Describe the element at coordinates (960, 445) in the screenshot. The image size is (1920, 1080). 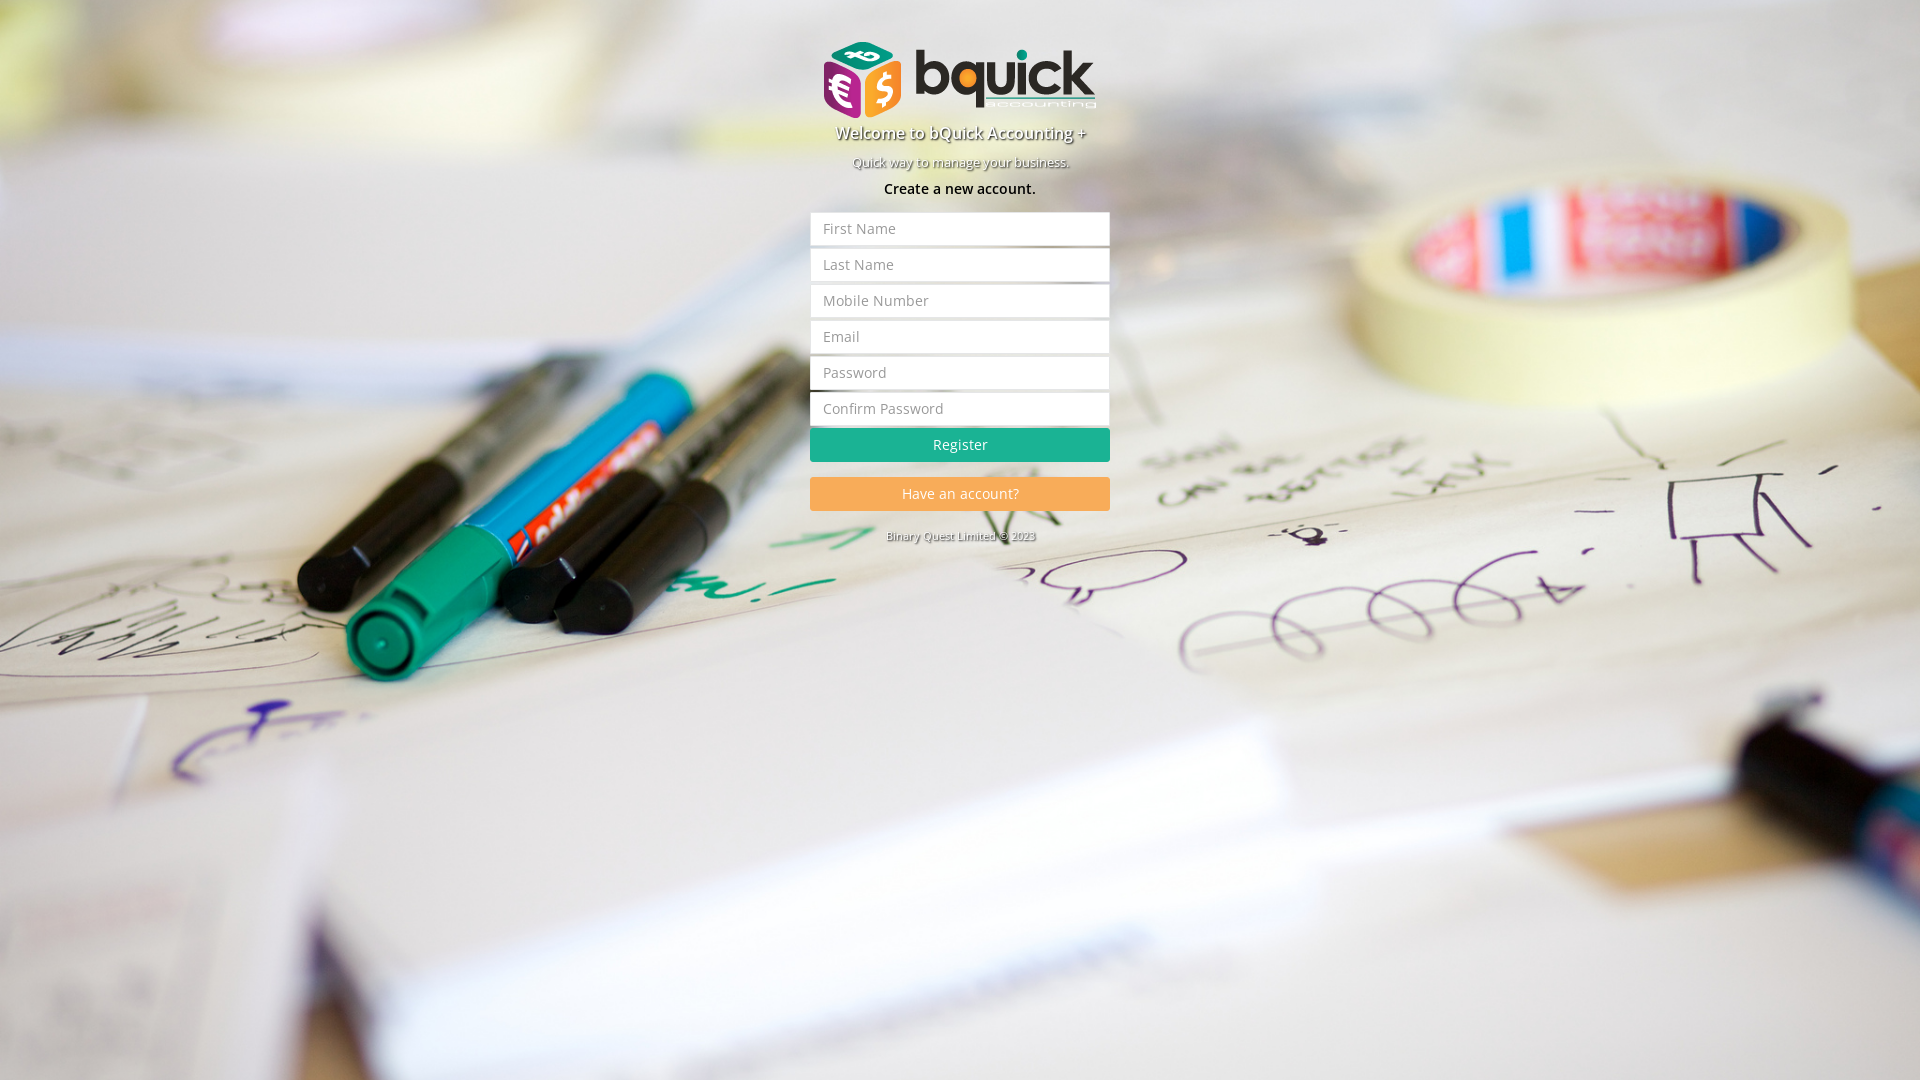
I see `Register` at that location.